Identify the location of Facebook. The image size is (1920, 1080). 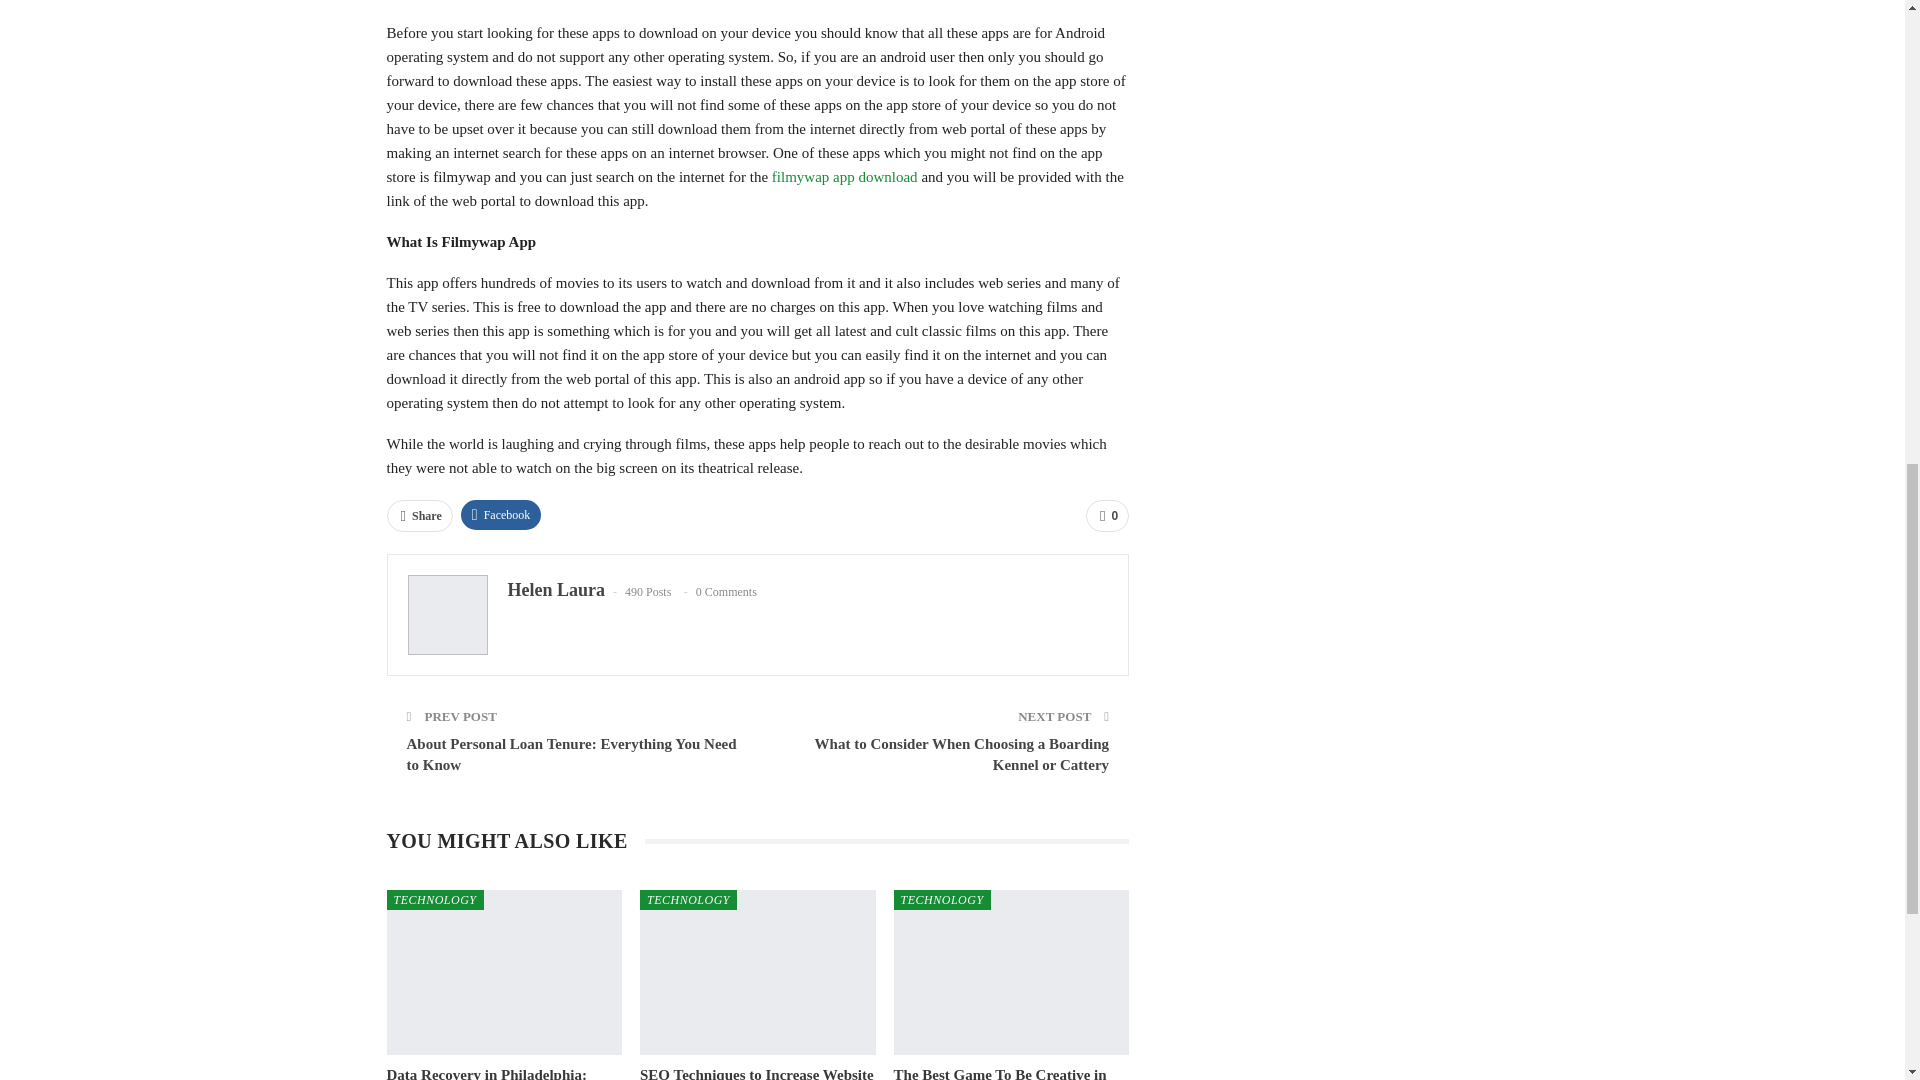
(500, 515).